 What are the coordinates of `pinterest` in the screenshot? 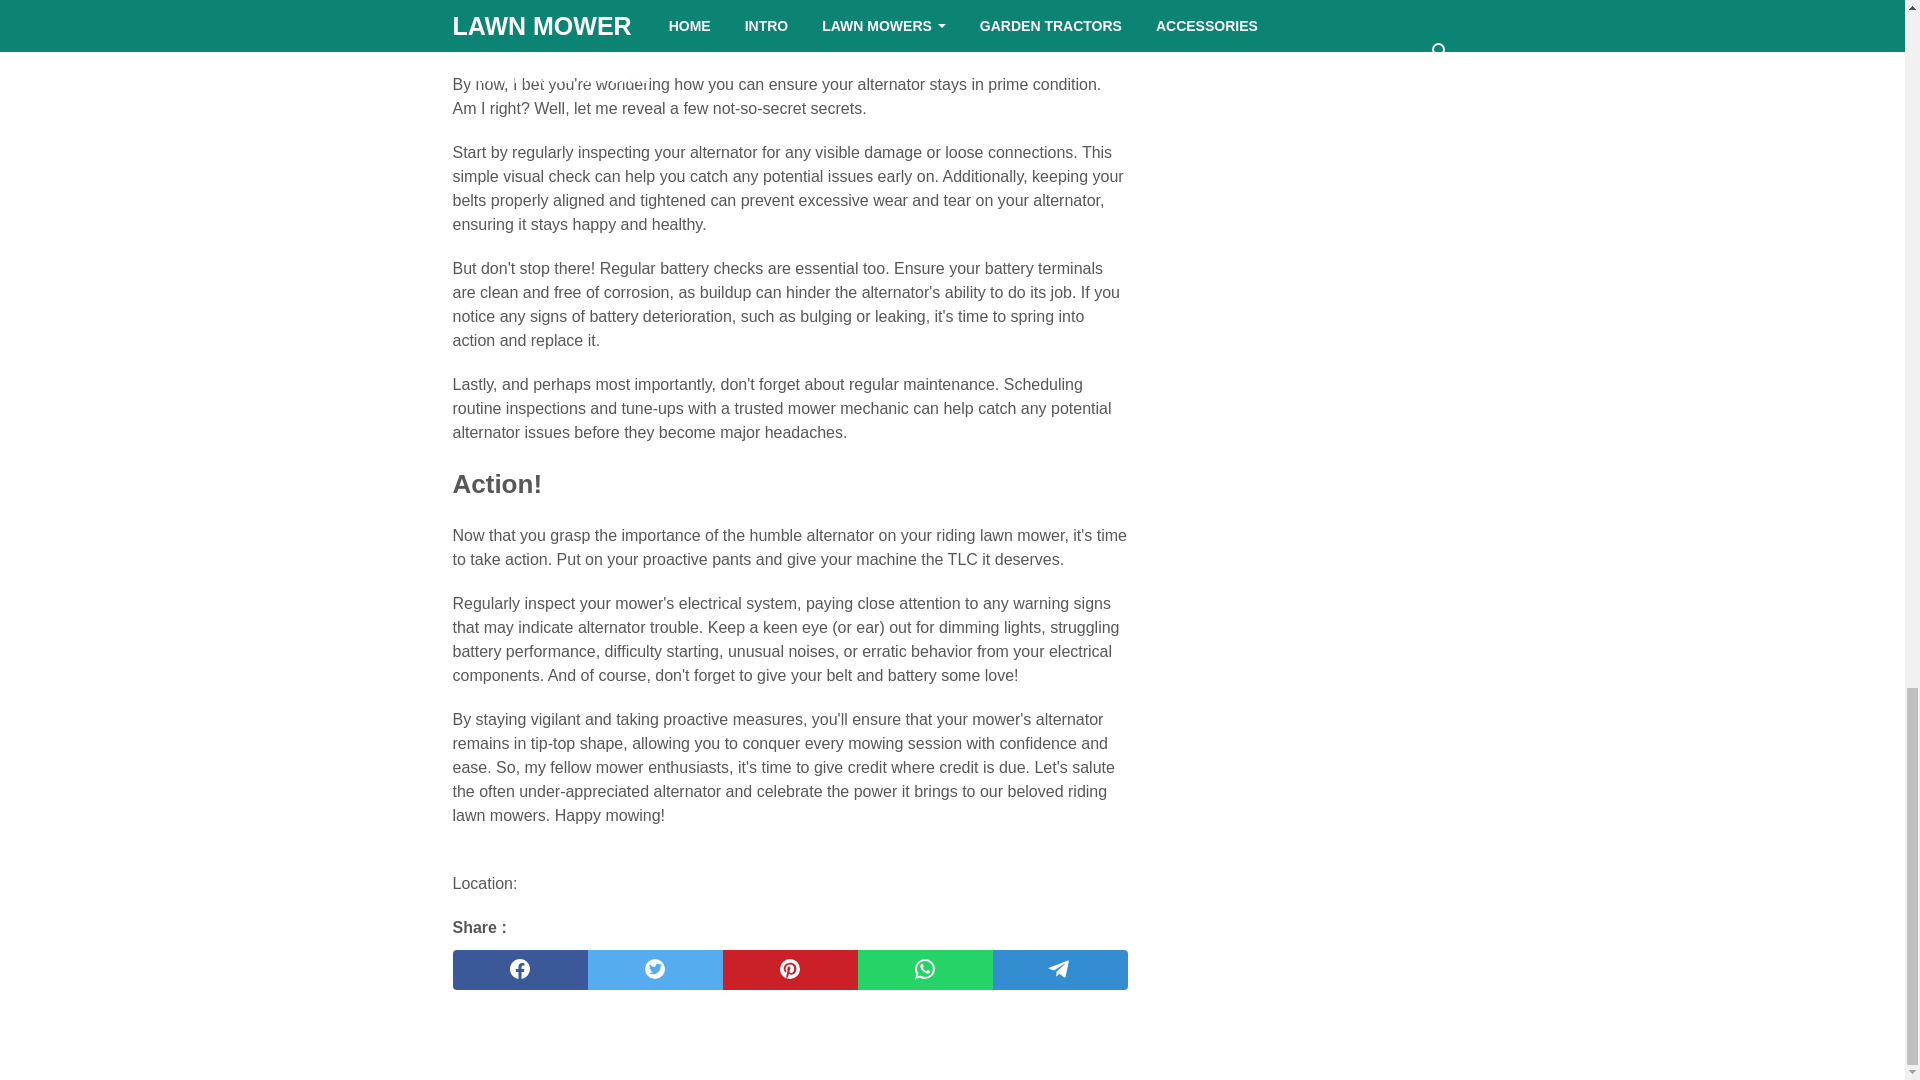 It's located at (788, 970).